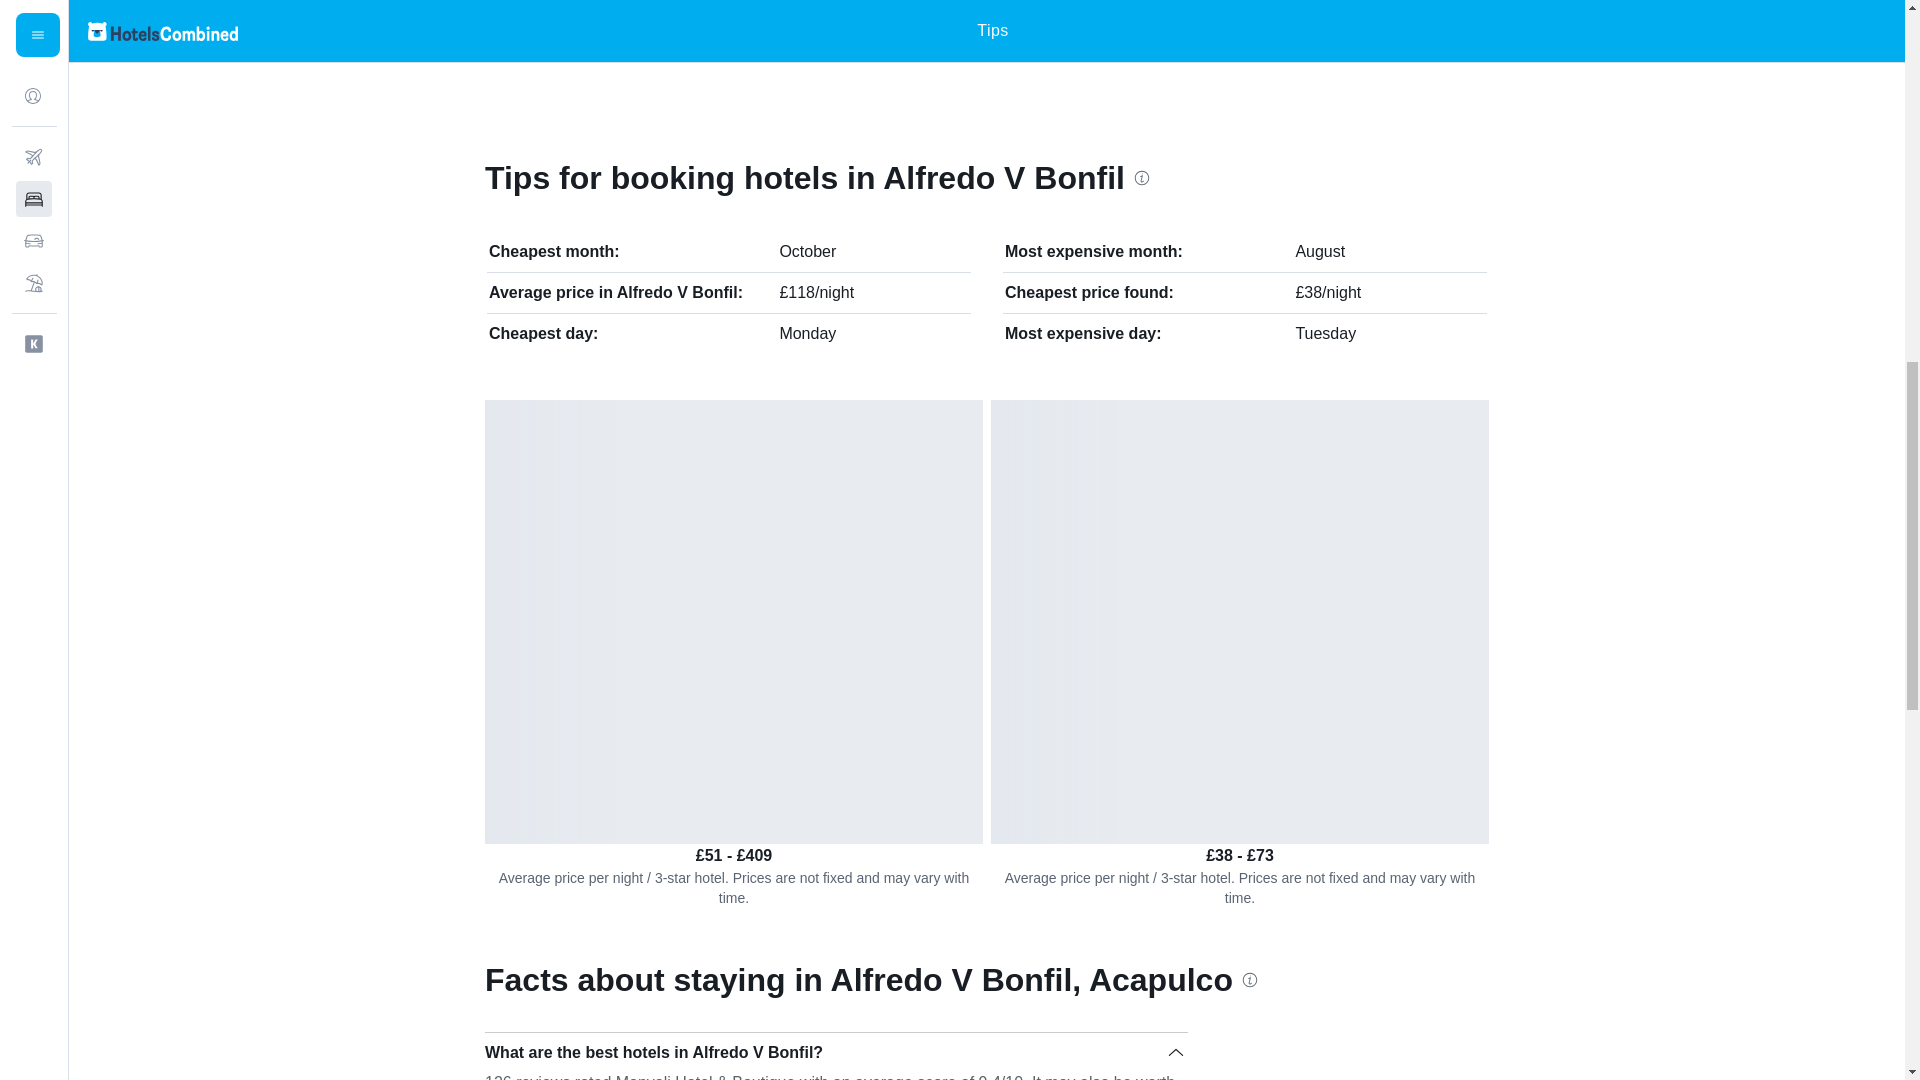  Describe the element at coordinates (570, 29) in the screenshot. I see `Mexico Hotels` at that location.